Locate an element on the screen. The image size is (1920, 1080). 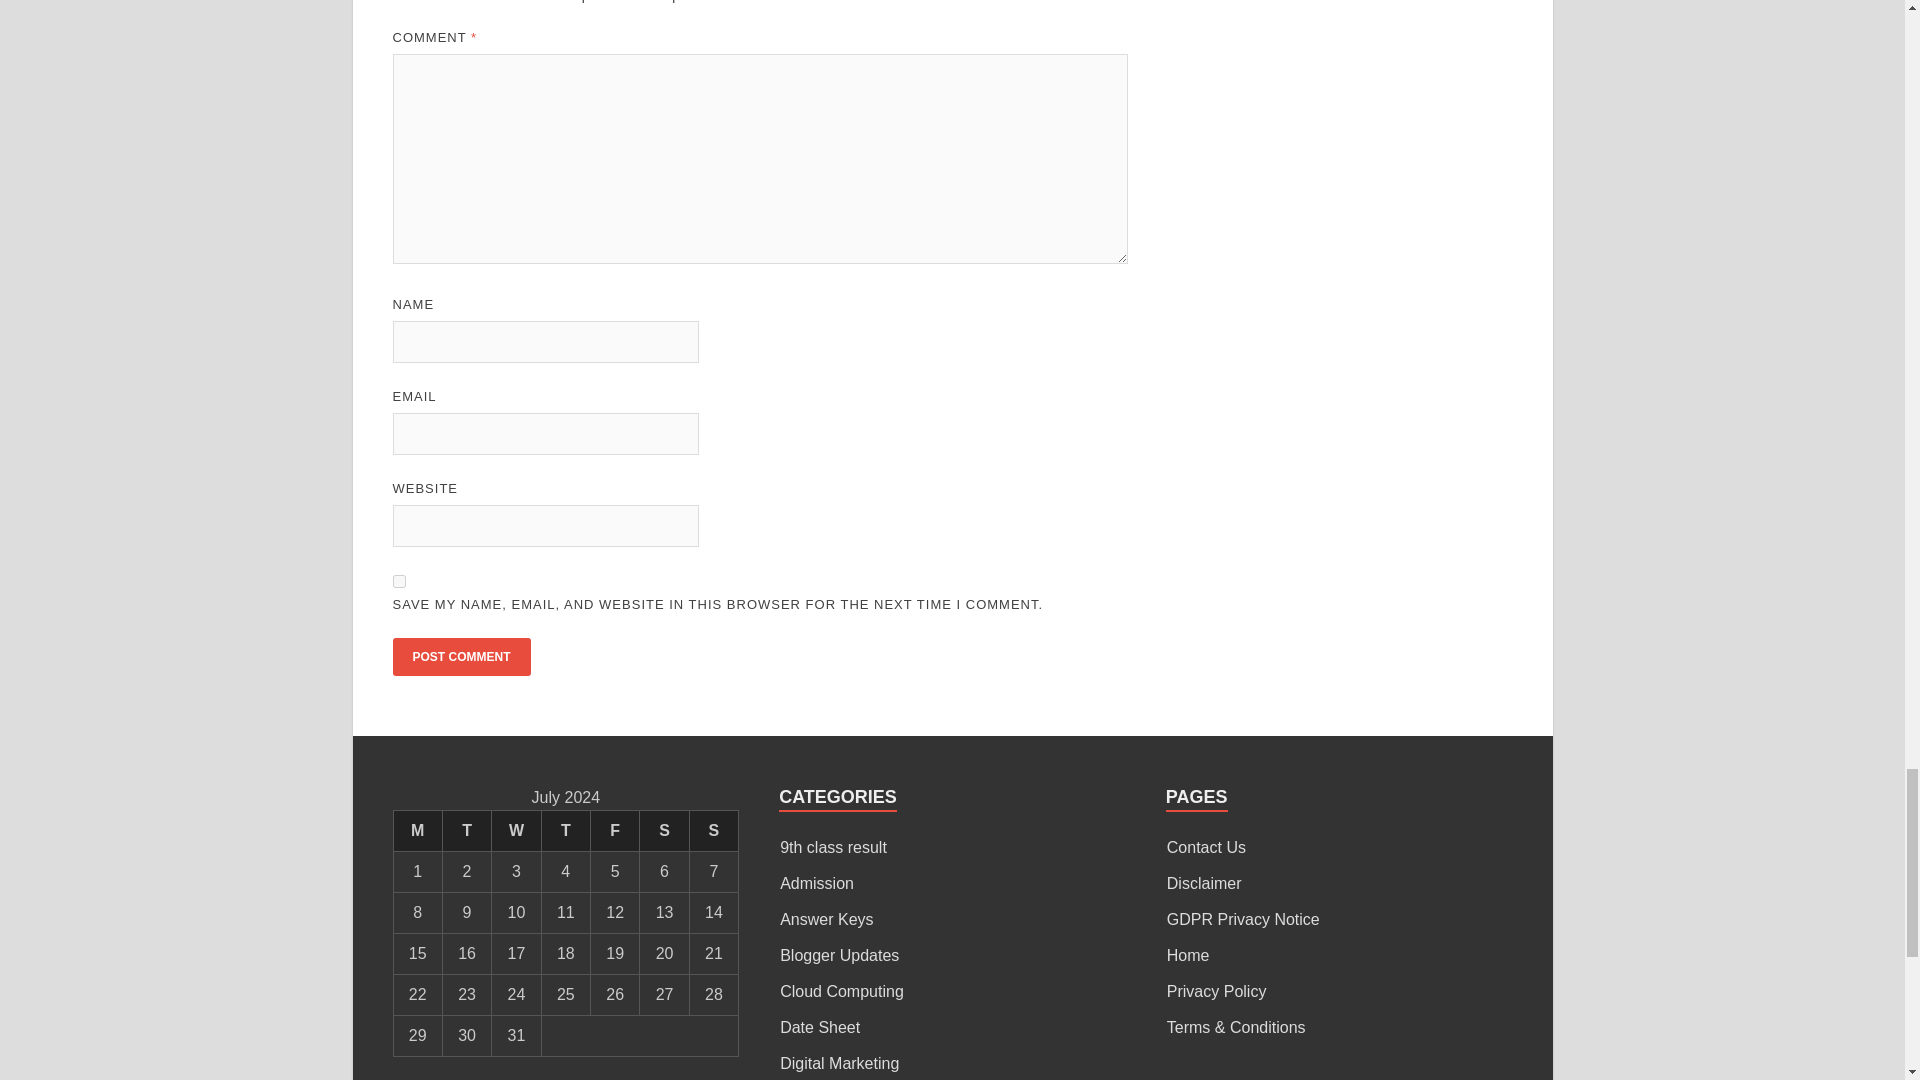
Post Comment is located at coordinates (460, 657).